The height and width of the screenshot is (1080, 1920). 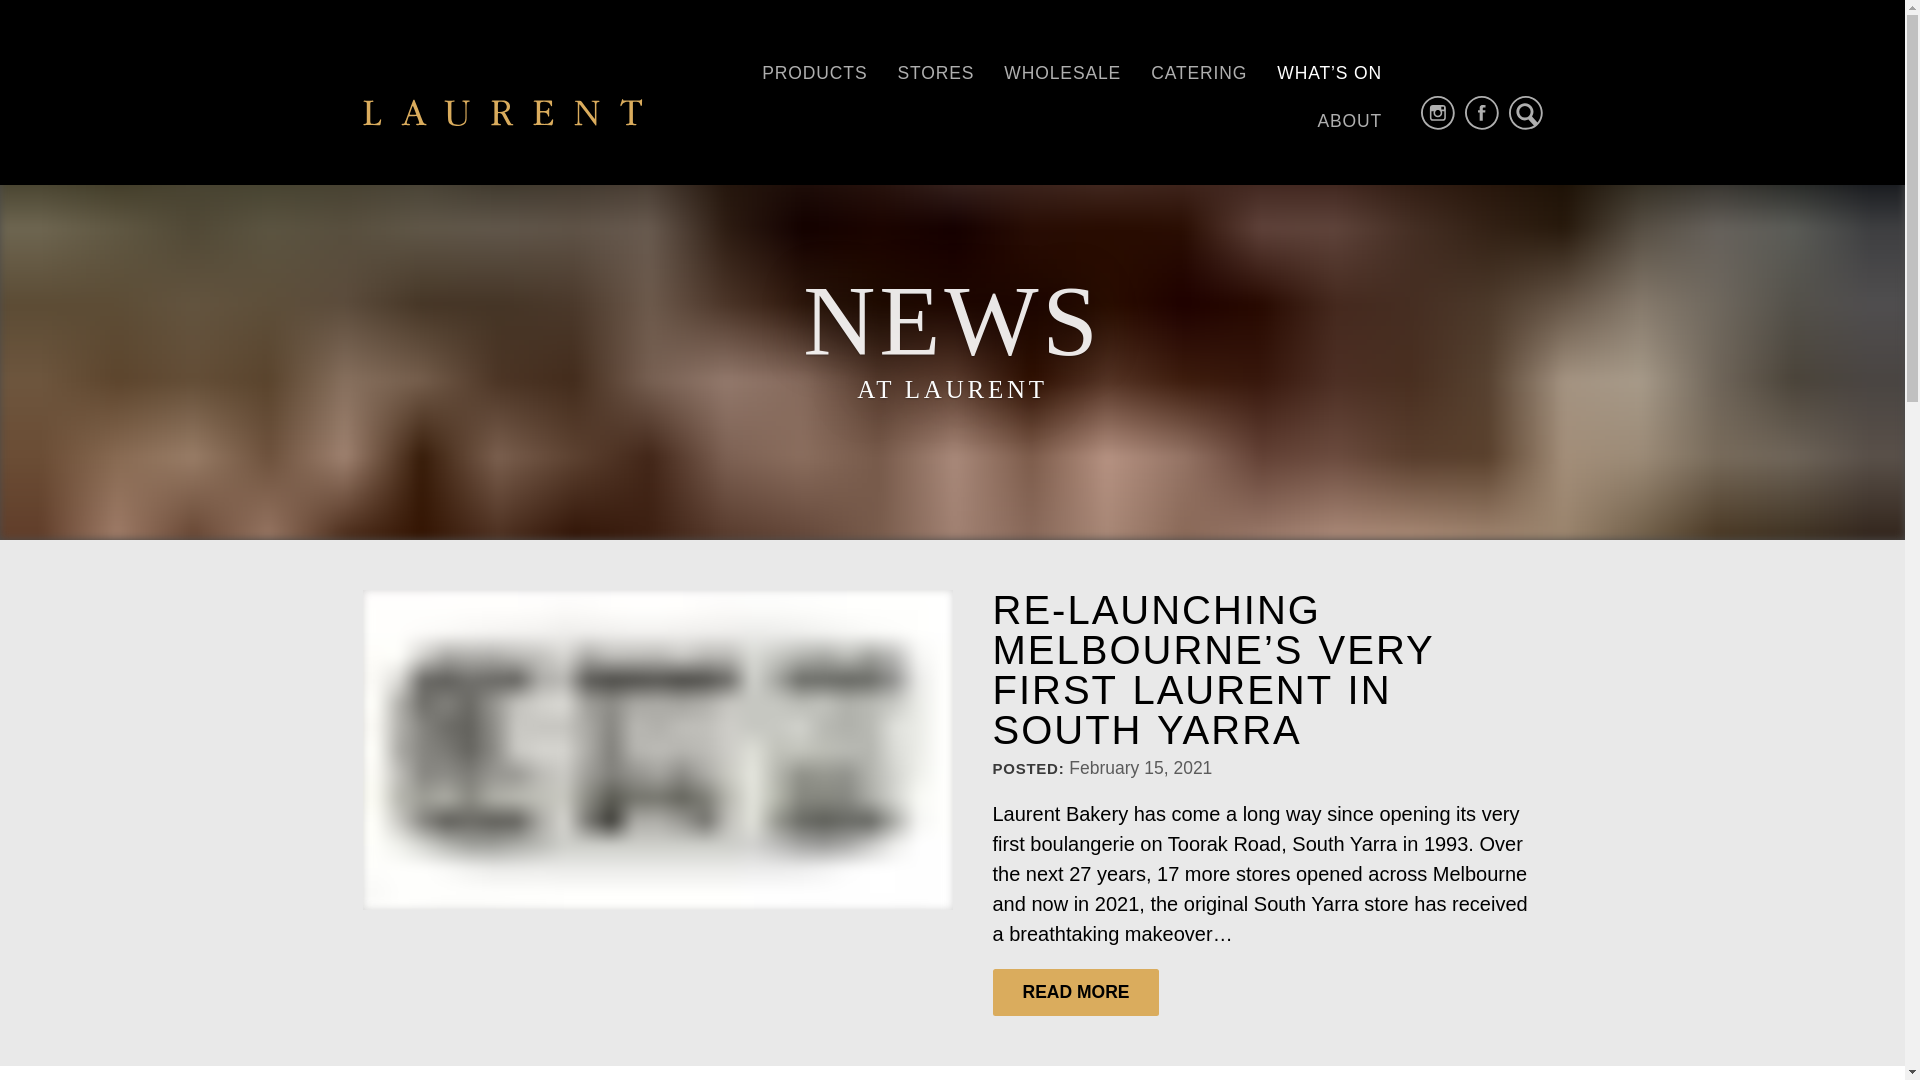 What do you see at coordinates (1350, 122) in the screenshot?
I see `ABOUT` at bounding box center [1350, 122].